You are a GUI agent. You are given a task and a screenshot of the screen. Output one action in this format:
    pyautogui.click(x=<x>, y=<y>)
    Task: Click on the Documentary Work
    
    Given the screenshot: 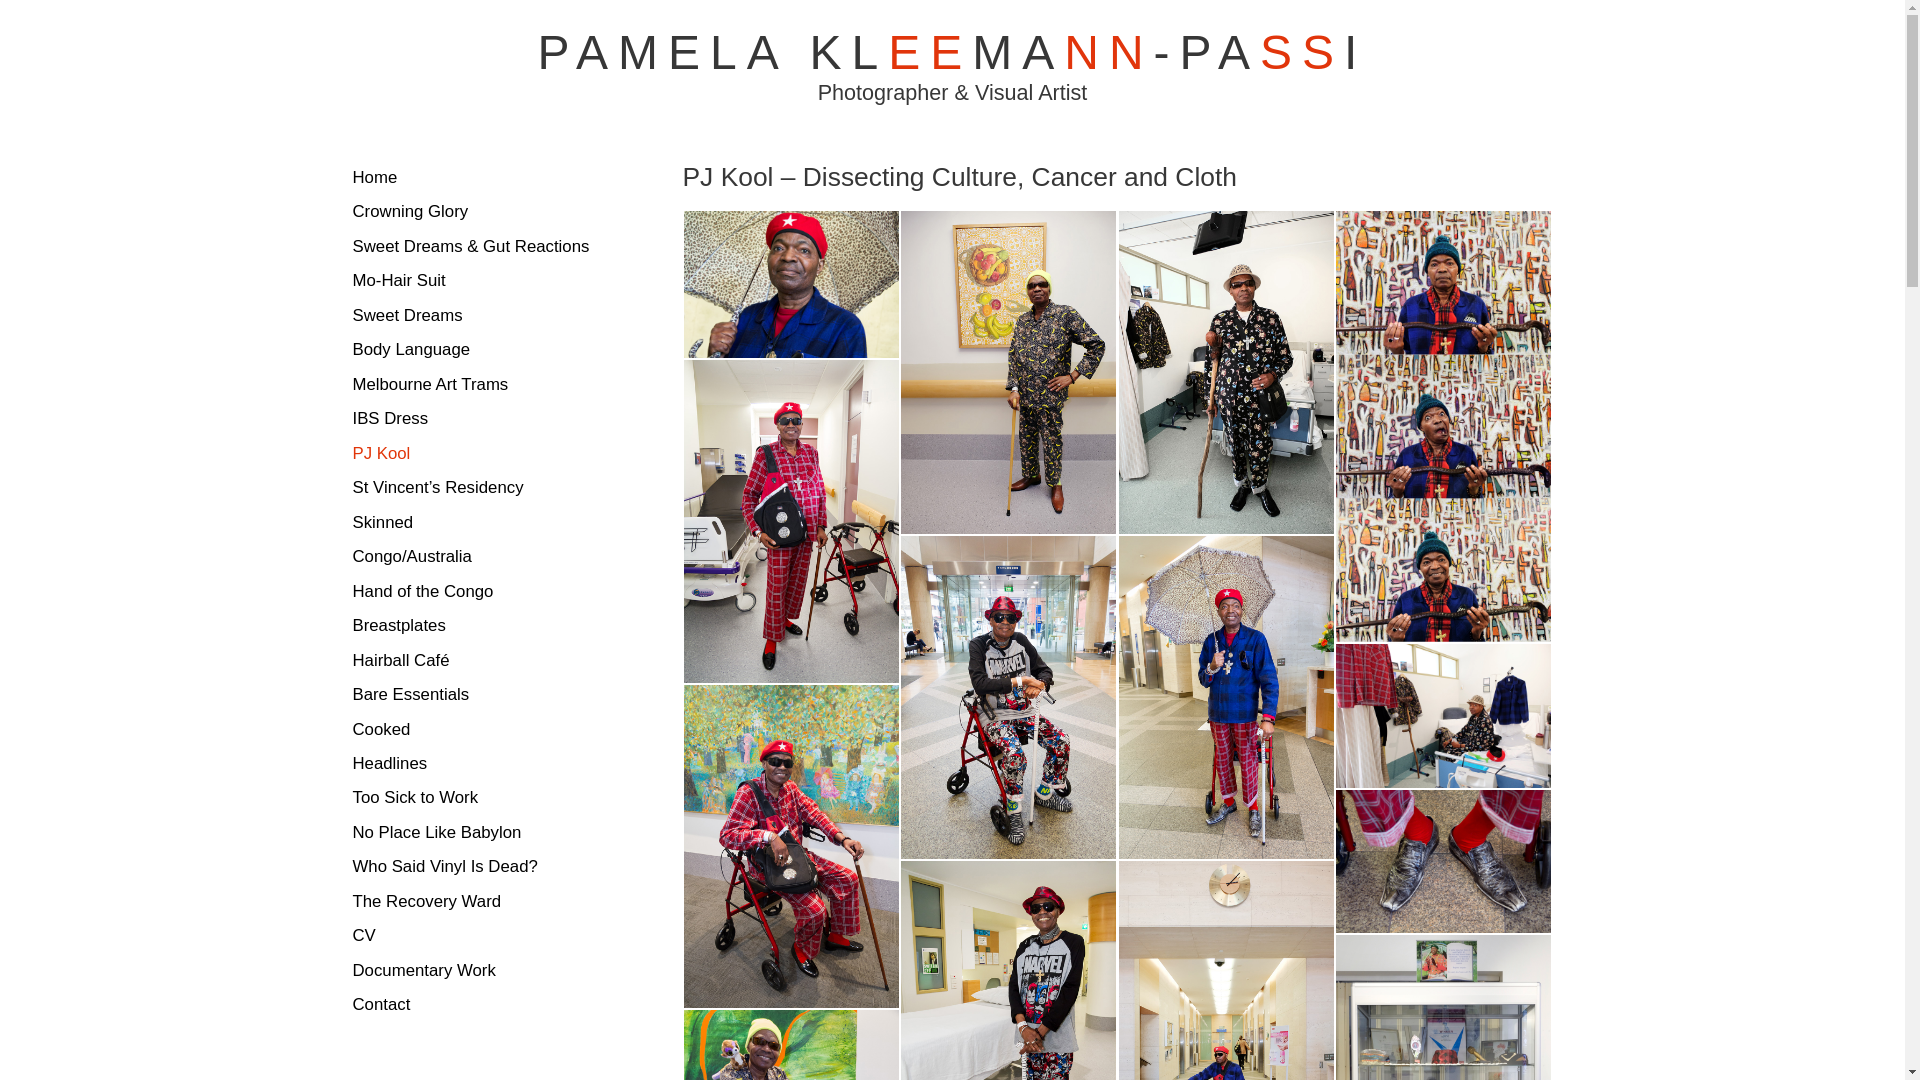 What is the action you would take?
    pyautogui.click(x=477, y=971)
    